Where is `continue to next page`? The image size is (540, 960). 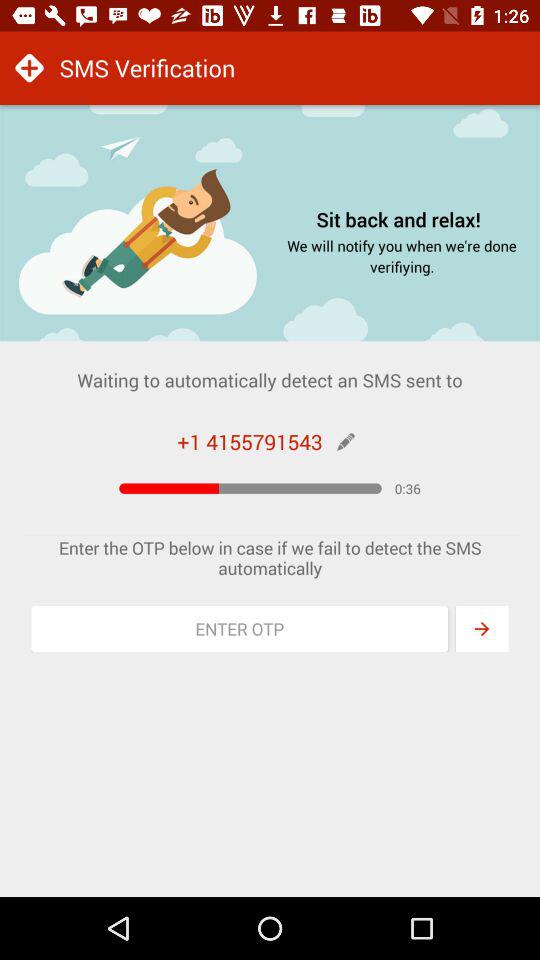
continue to next page is located at coordinates (482, 629).